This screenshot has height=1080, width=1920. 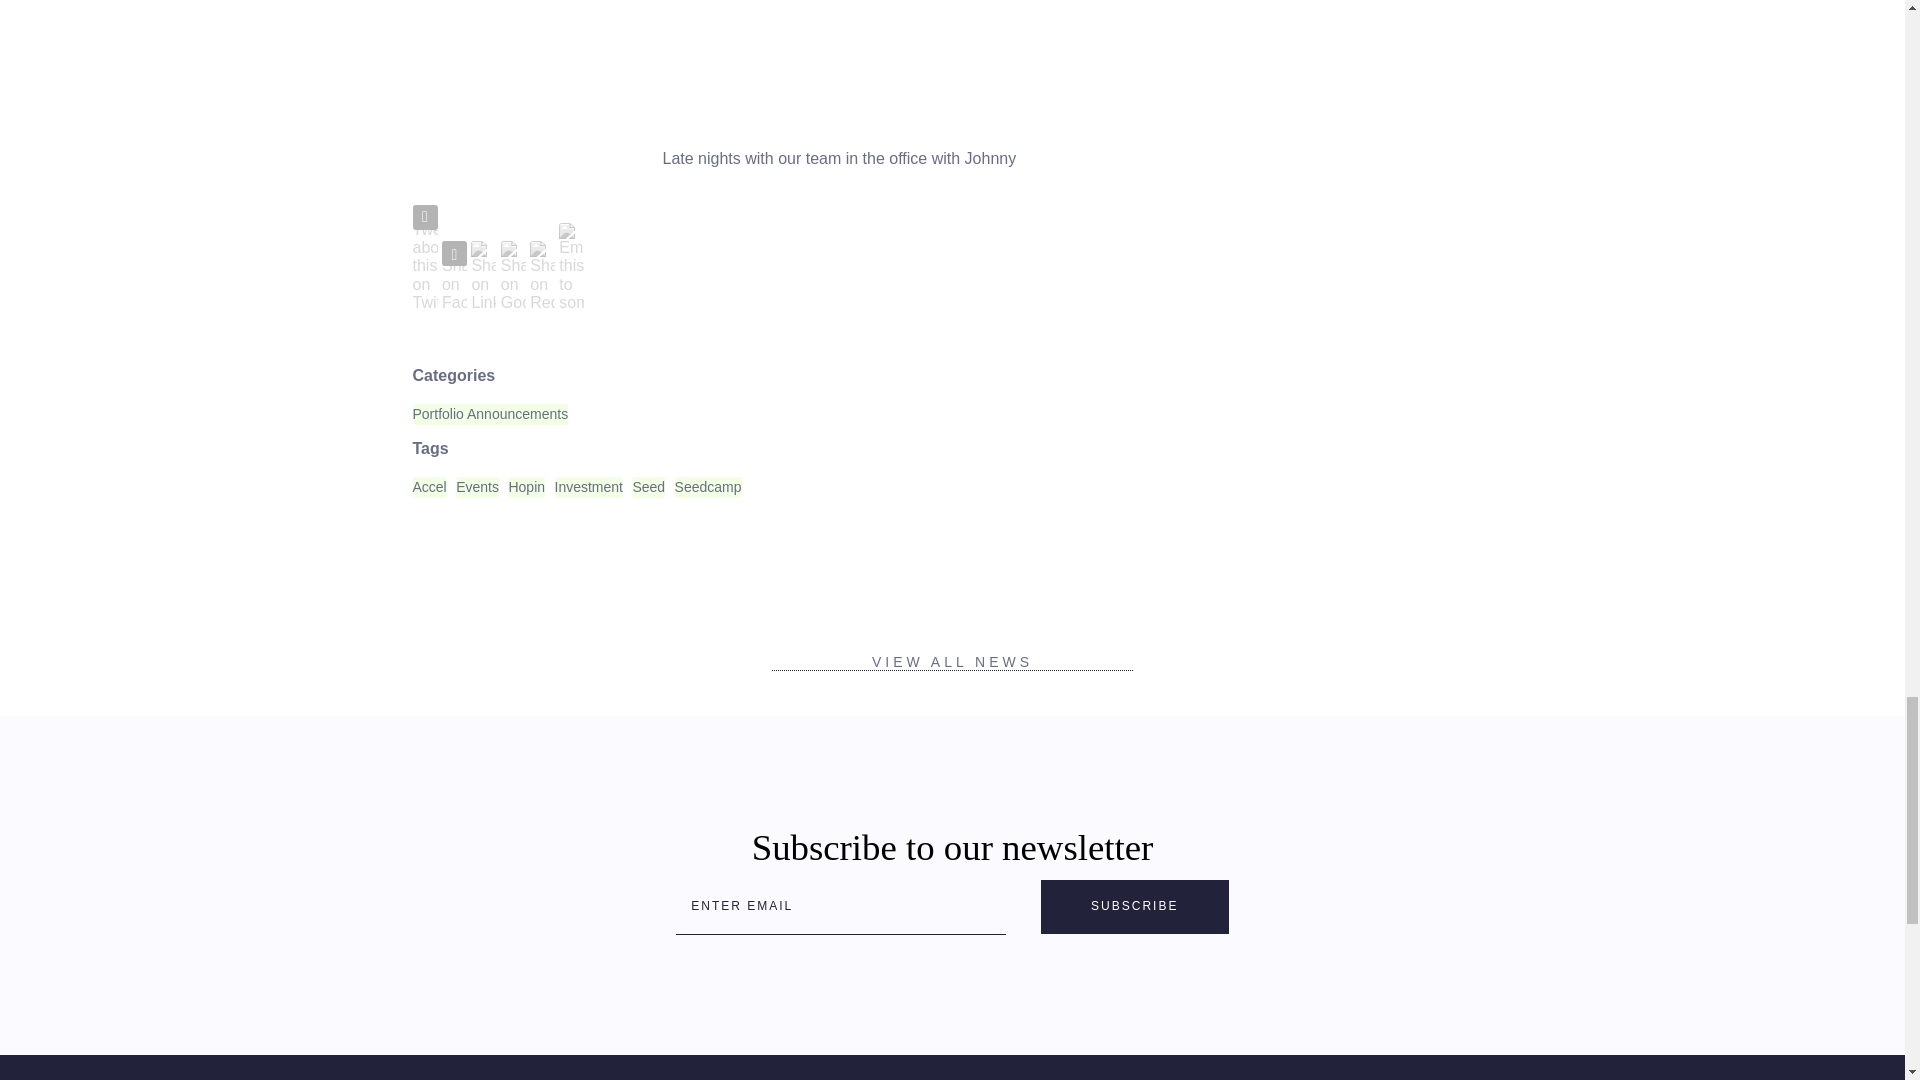 What do you see at coordinates (1134, 907) in the screenshot?
I see `SUBSCRIBE` at bounding box center [1134, 907].